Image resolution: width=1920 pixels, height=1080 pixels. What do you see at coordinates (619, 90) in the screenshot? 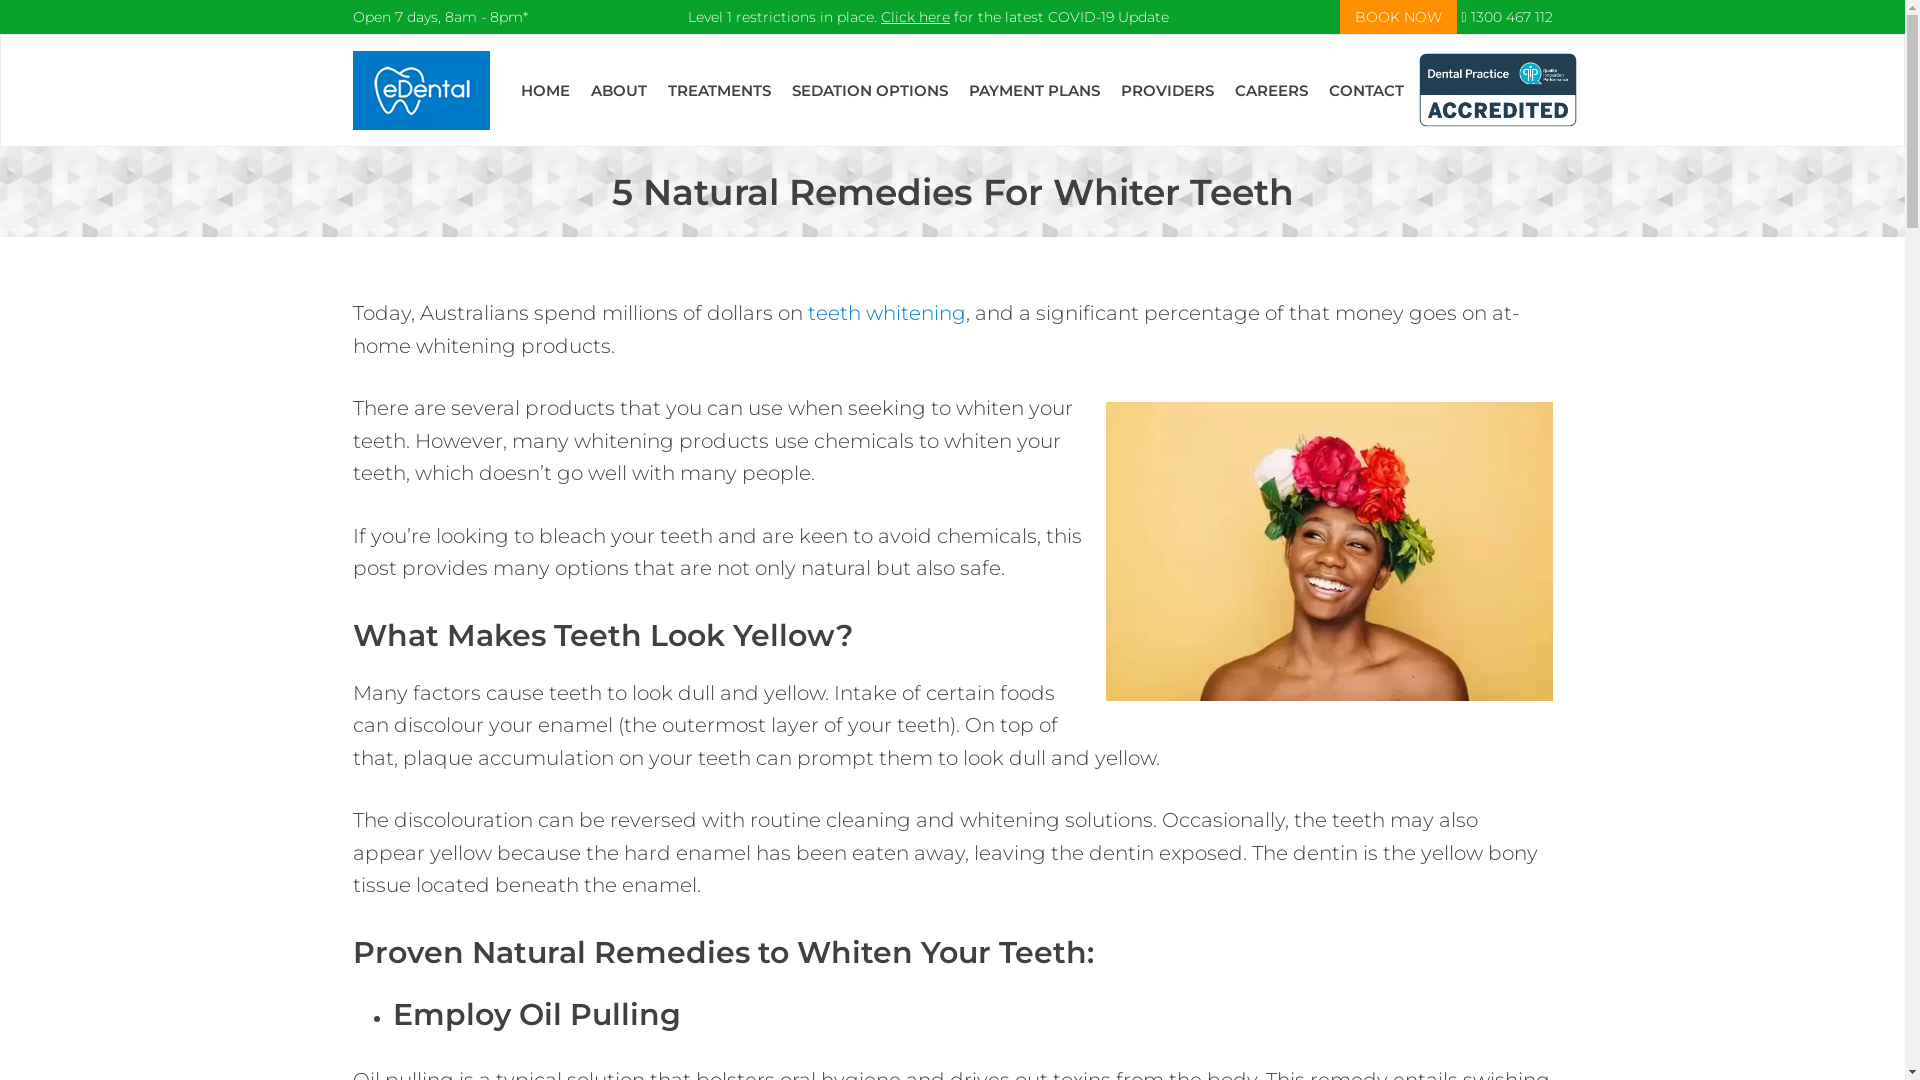
I see `ABOUT` at bounding box center [619, 90].